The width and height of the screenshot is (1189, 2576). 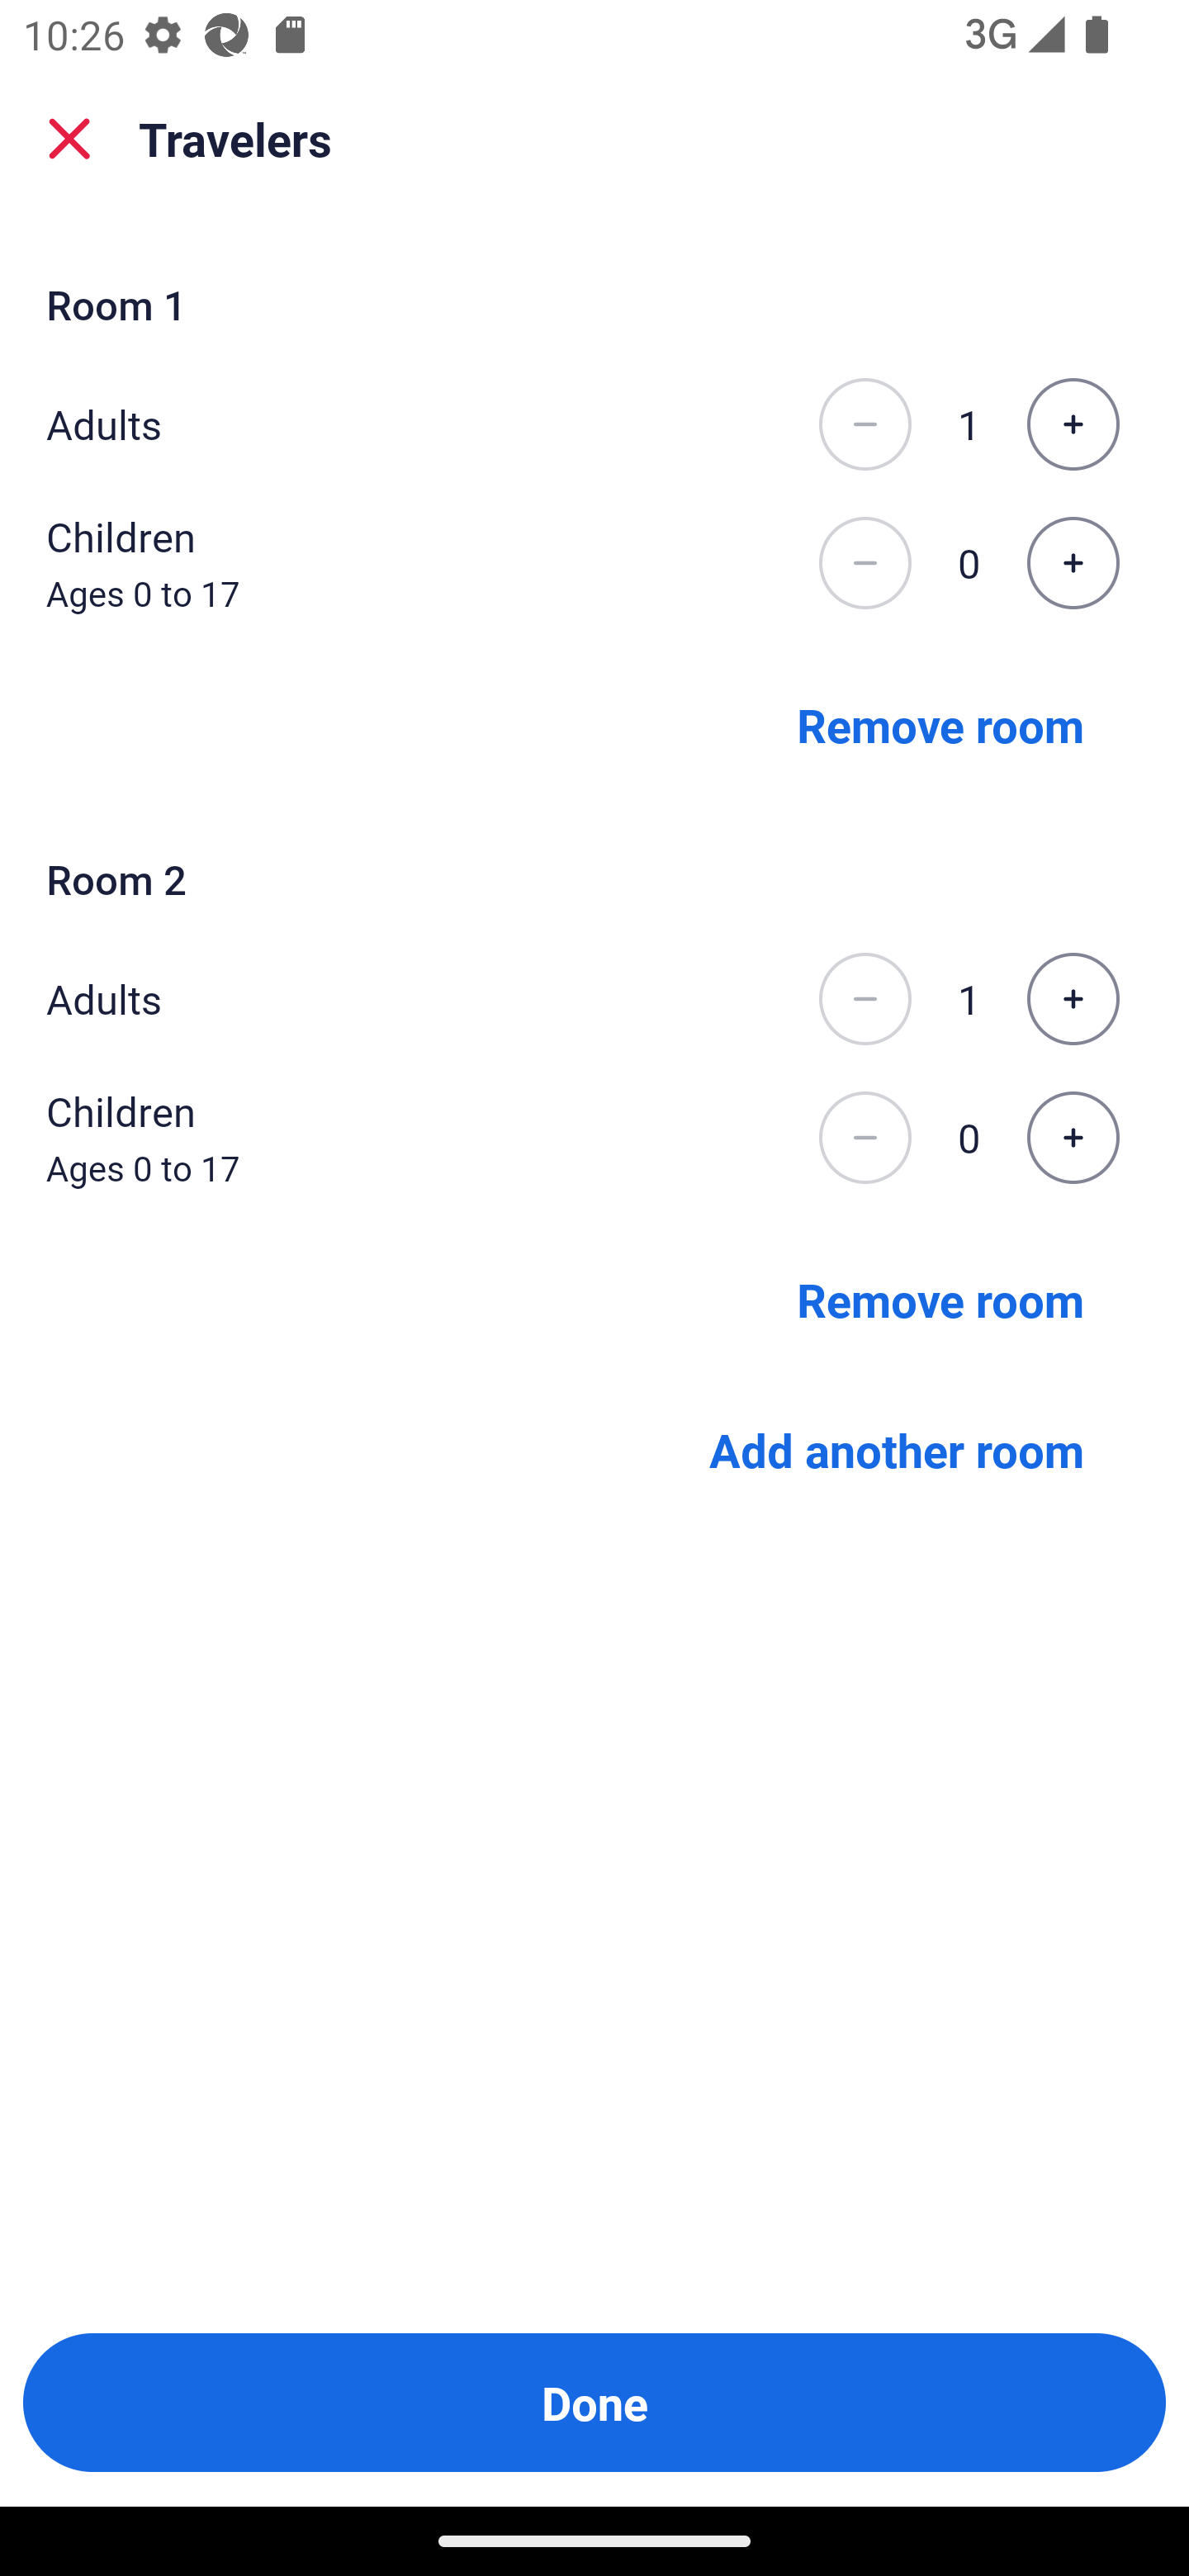 What do you see at coordinates (865, 999) in the screenshot?
I see `Decrease the number of adults` at bounding box center [865, 999].